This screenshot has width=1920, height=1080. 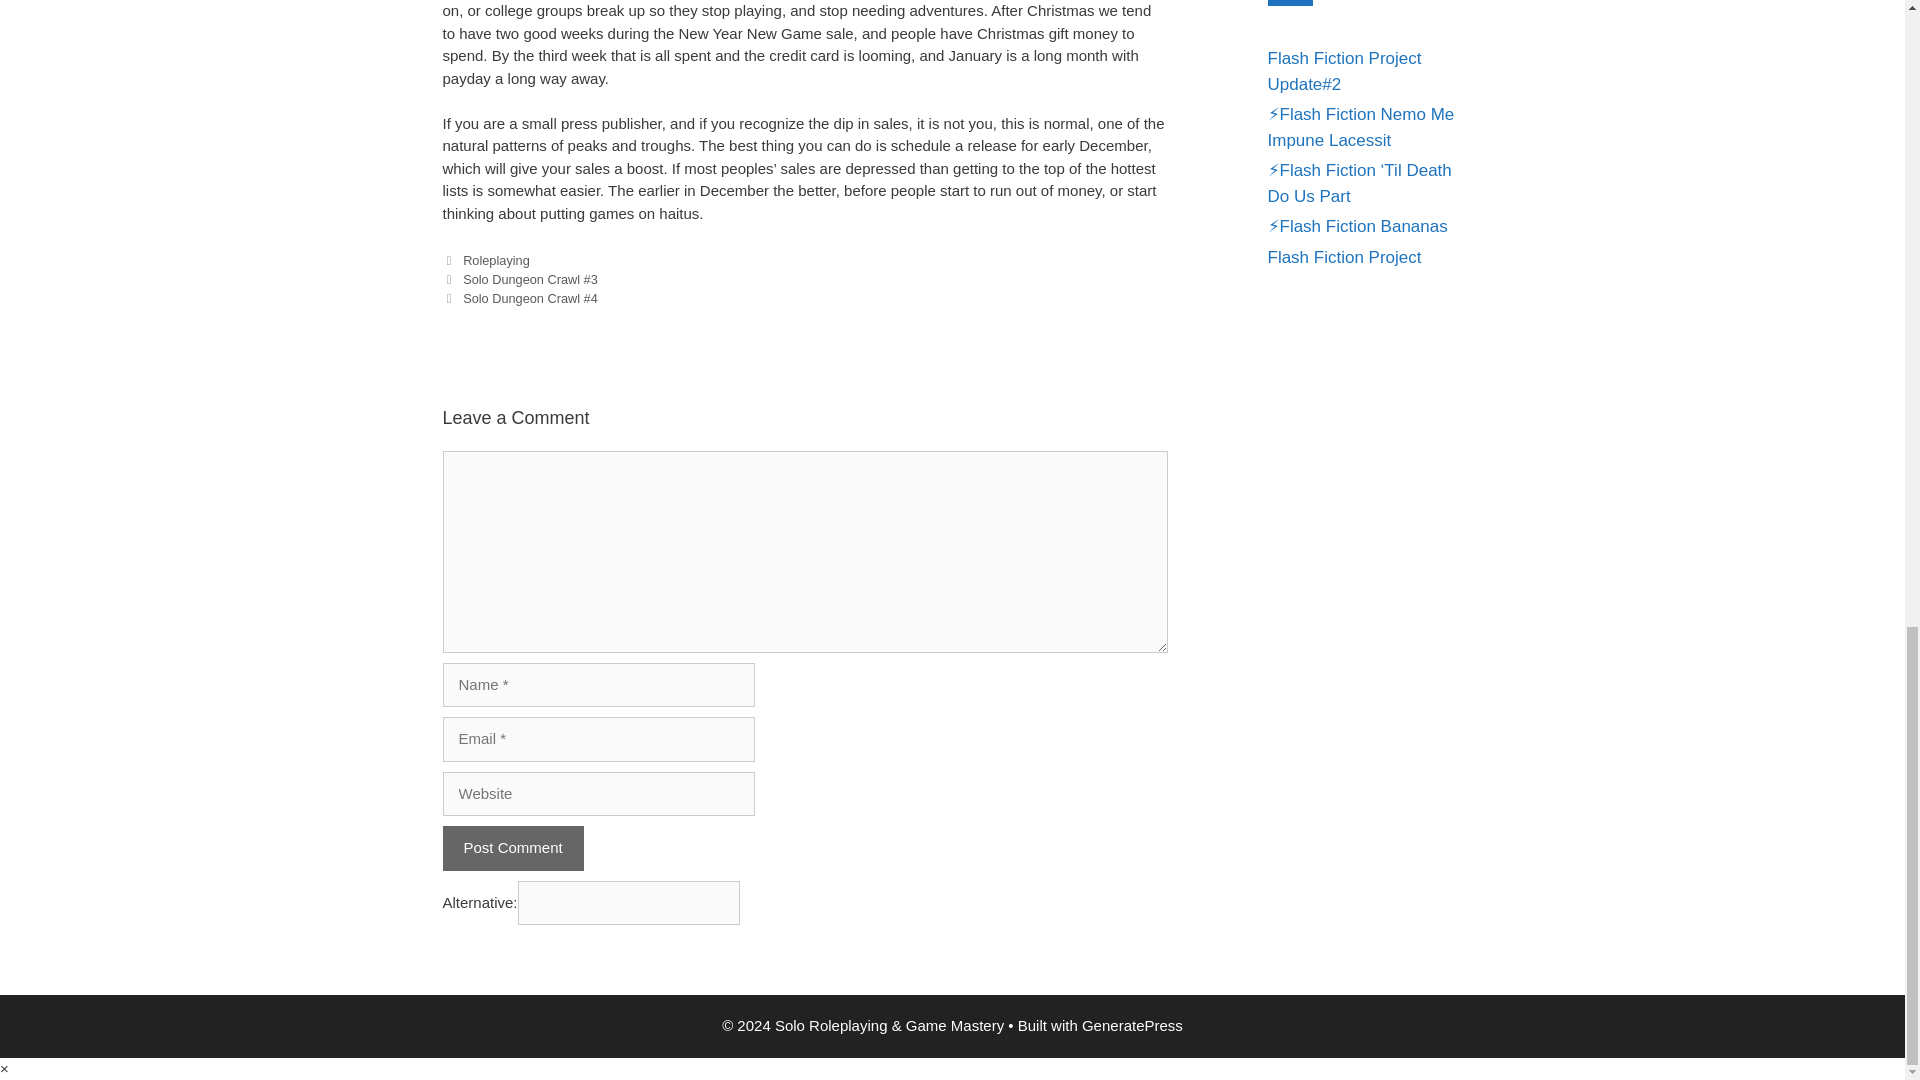 What do you see at coordinates (1344, 257) in the screenshot?
I see `Flash Fiction Project` at bounding box center [1344, 257].